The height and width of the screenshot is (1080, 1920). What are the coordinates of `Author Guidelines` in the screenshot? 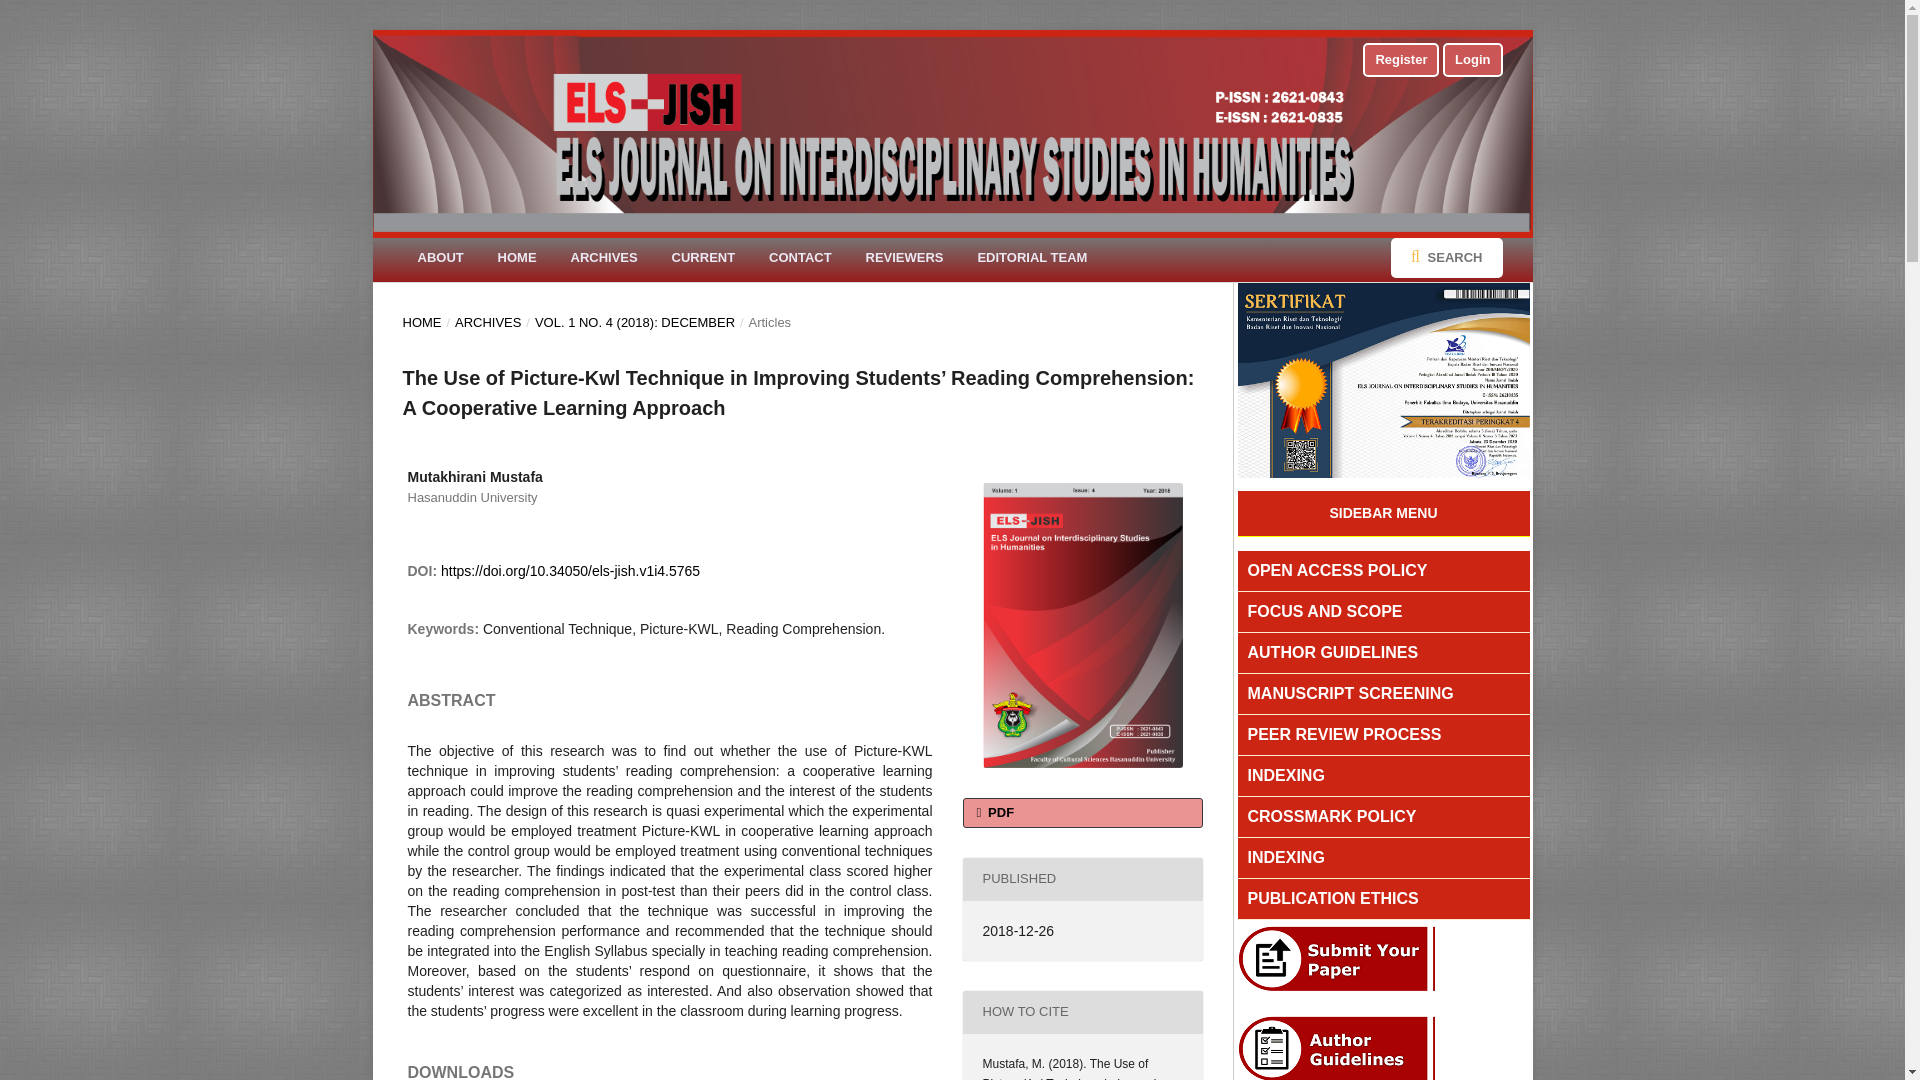 It's located at (1342, 1075).